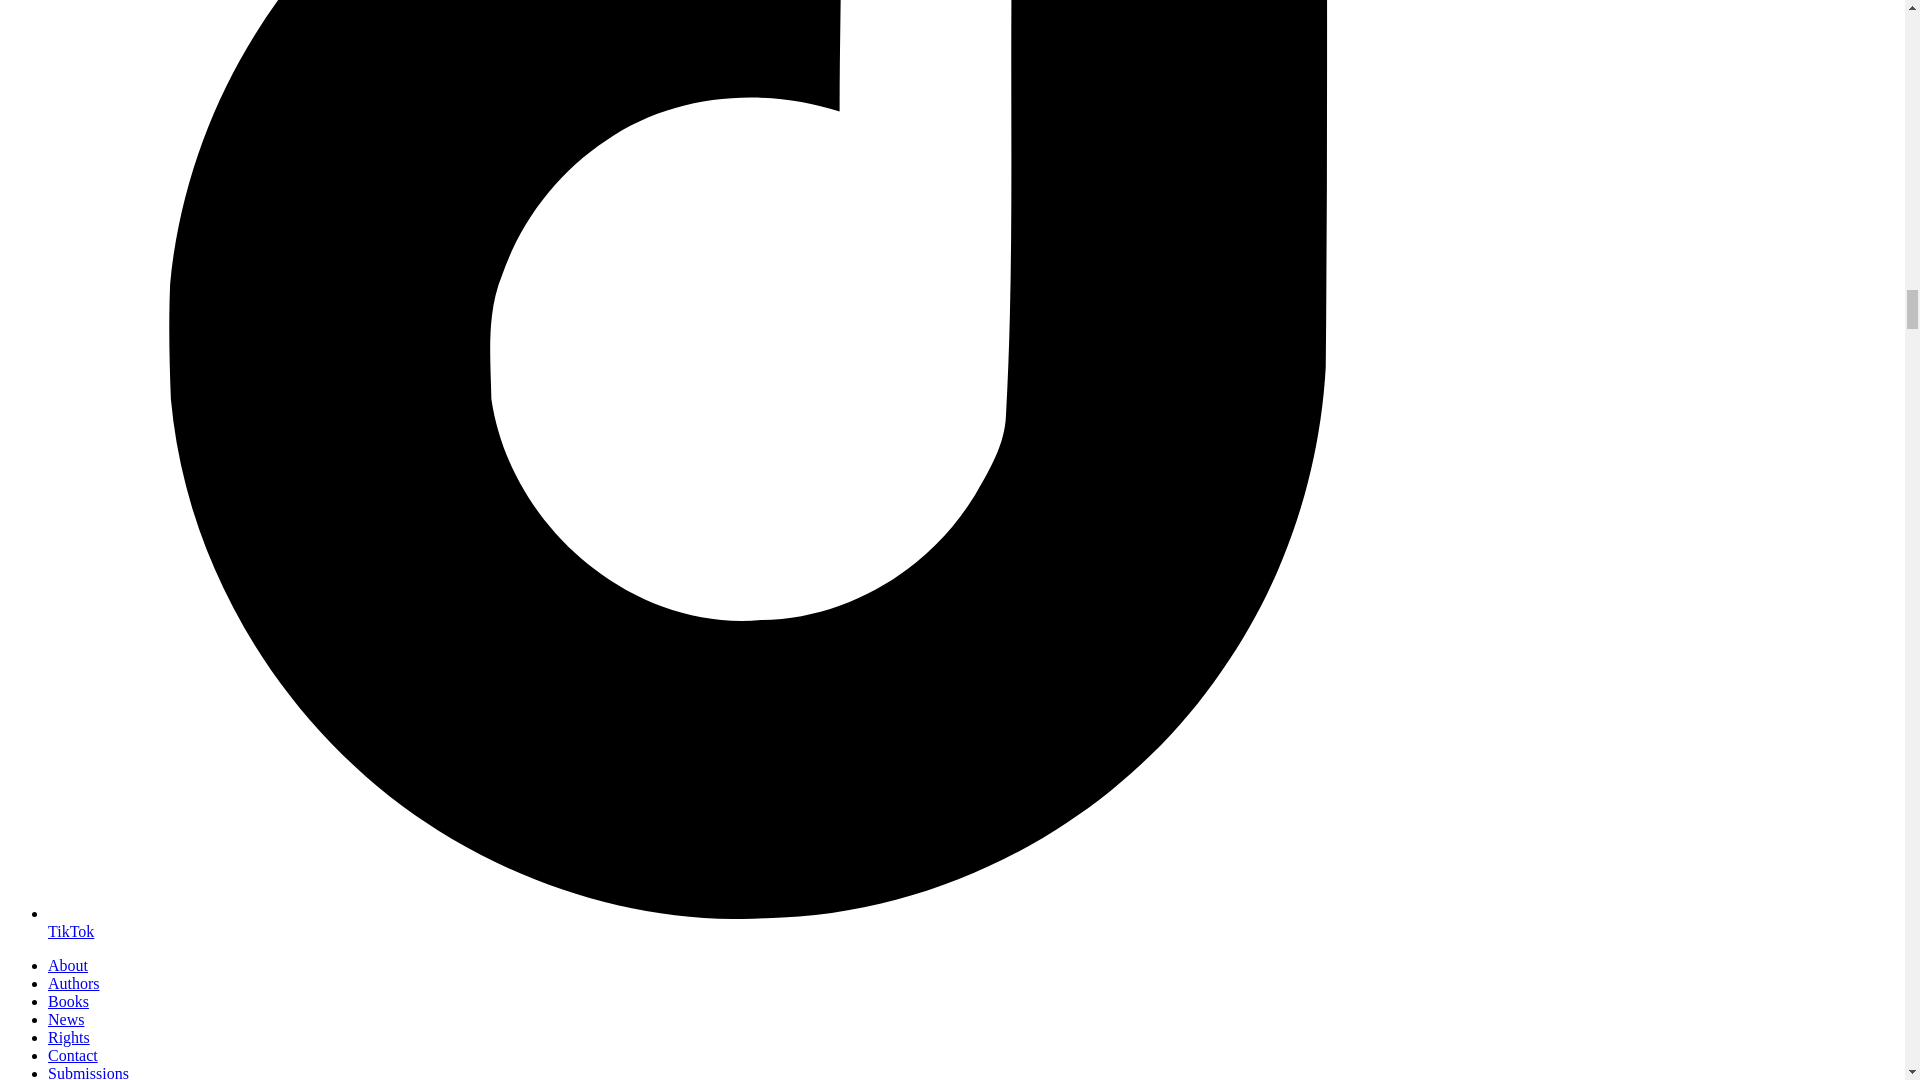 The image size is (1920, 1080). Describe the element at coordinates (69, 1038) in the screenshot. I see `Rights` at that location.